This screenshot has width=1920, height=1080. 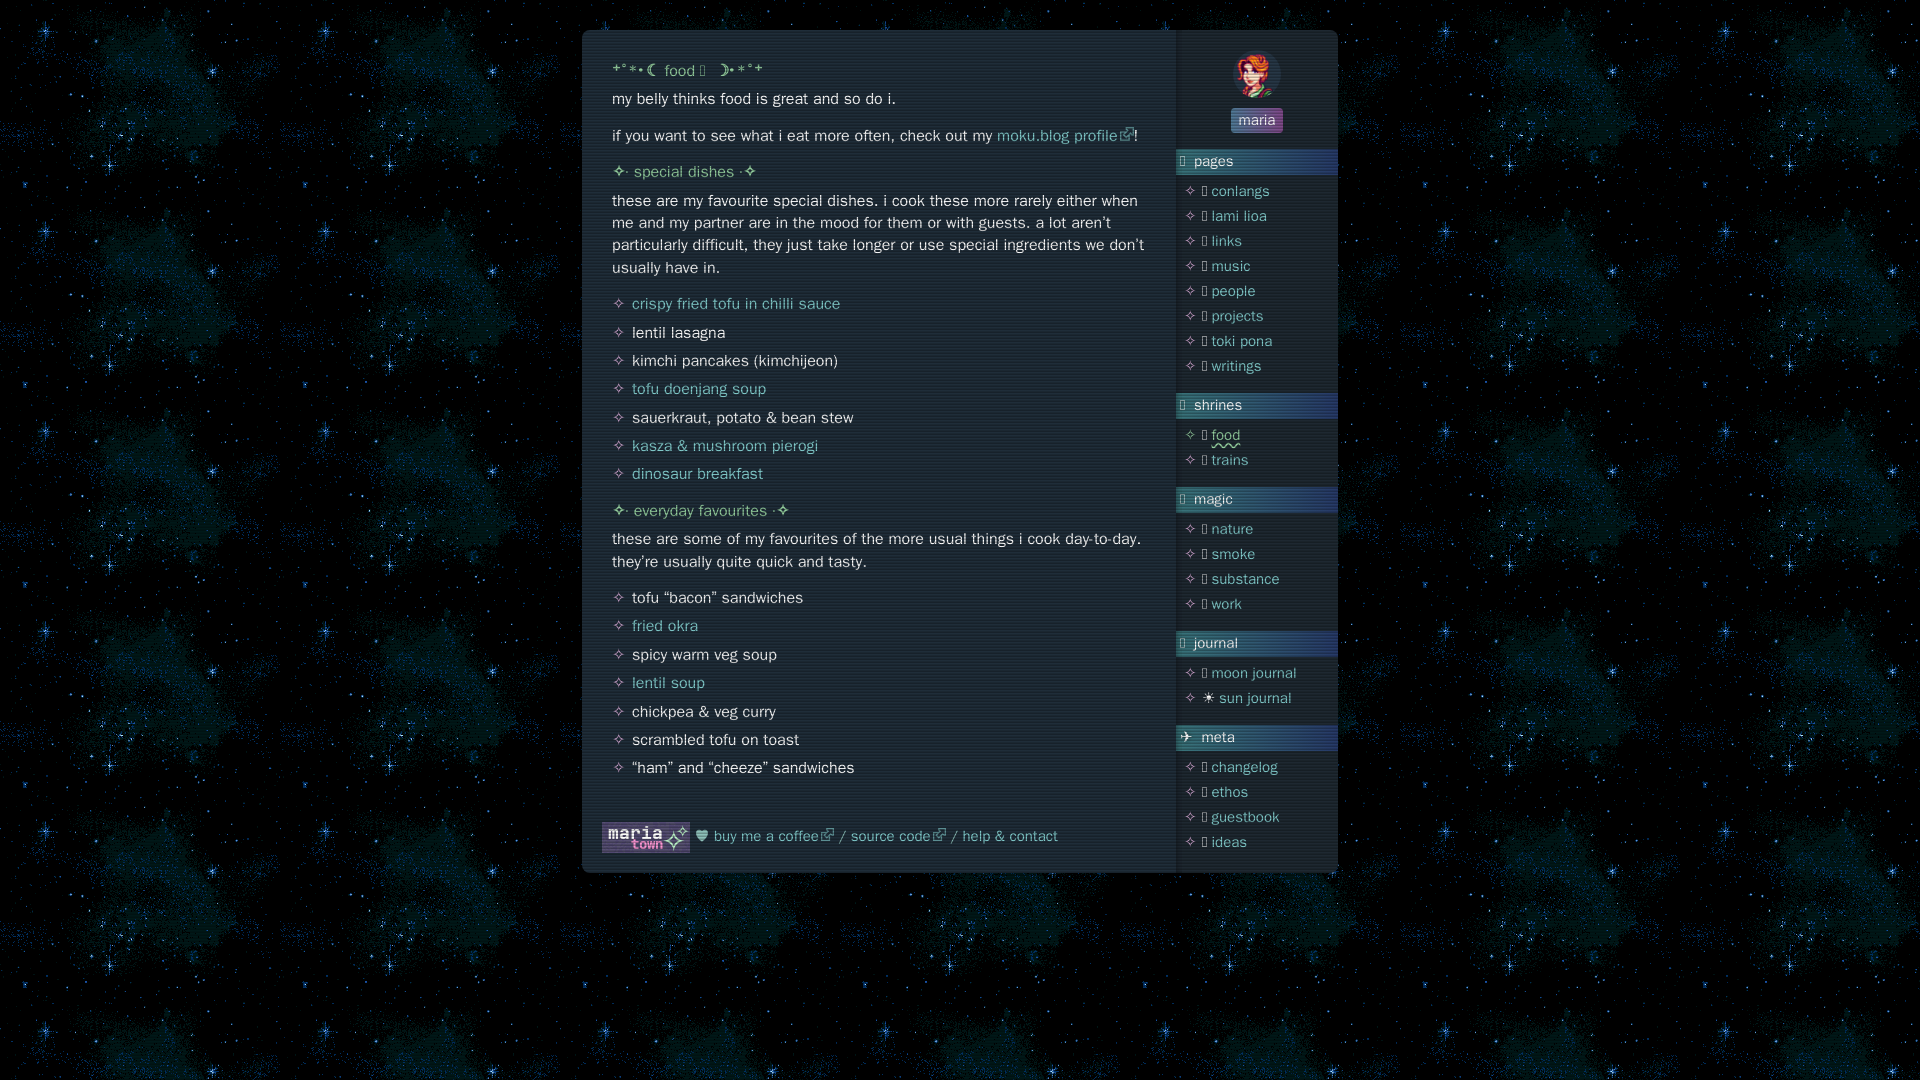 I want to click on changelog, so click(x=1244, y=767).